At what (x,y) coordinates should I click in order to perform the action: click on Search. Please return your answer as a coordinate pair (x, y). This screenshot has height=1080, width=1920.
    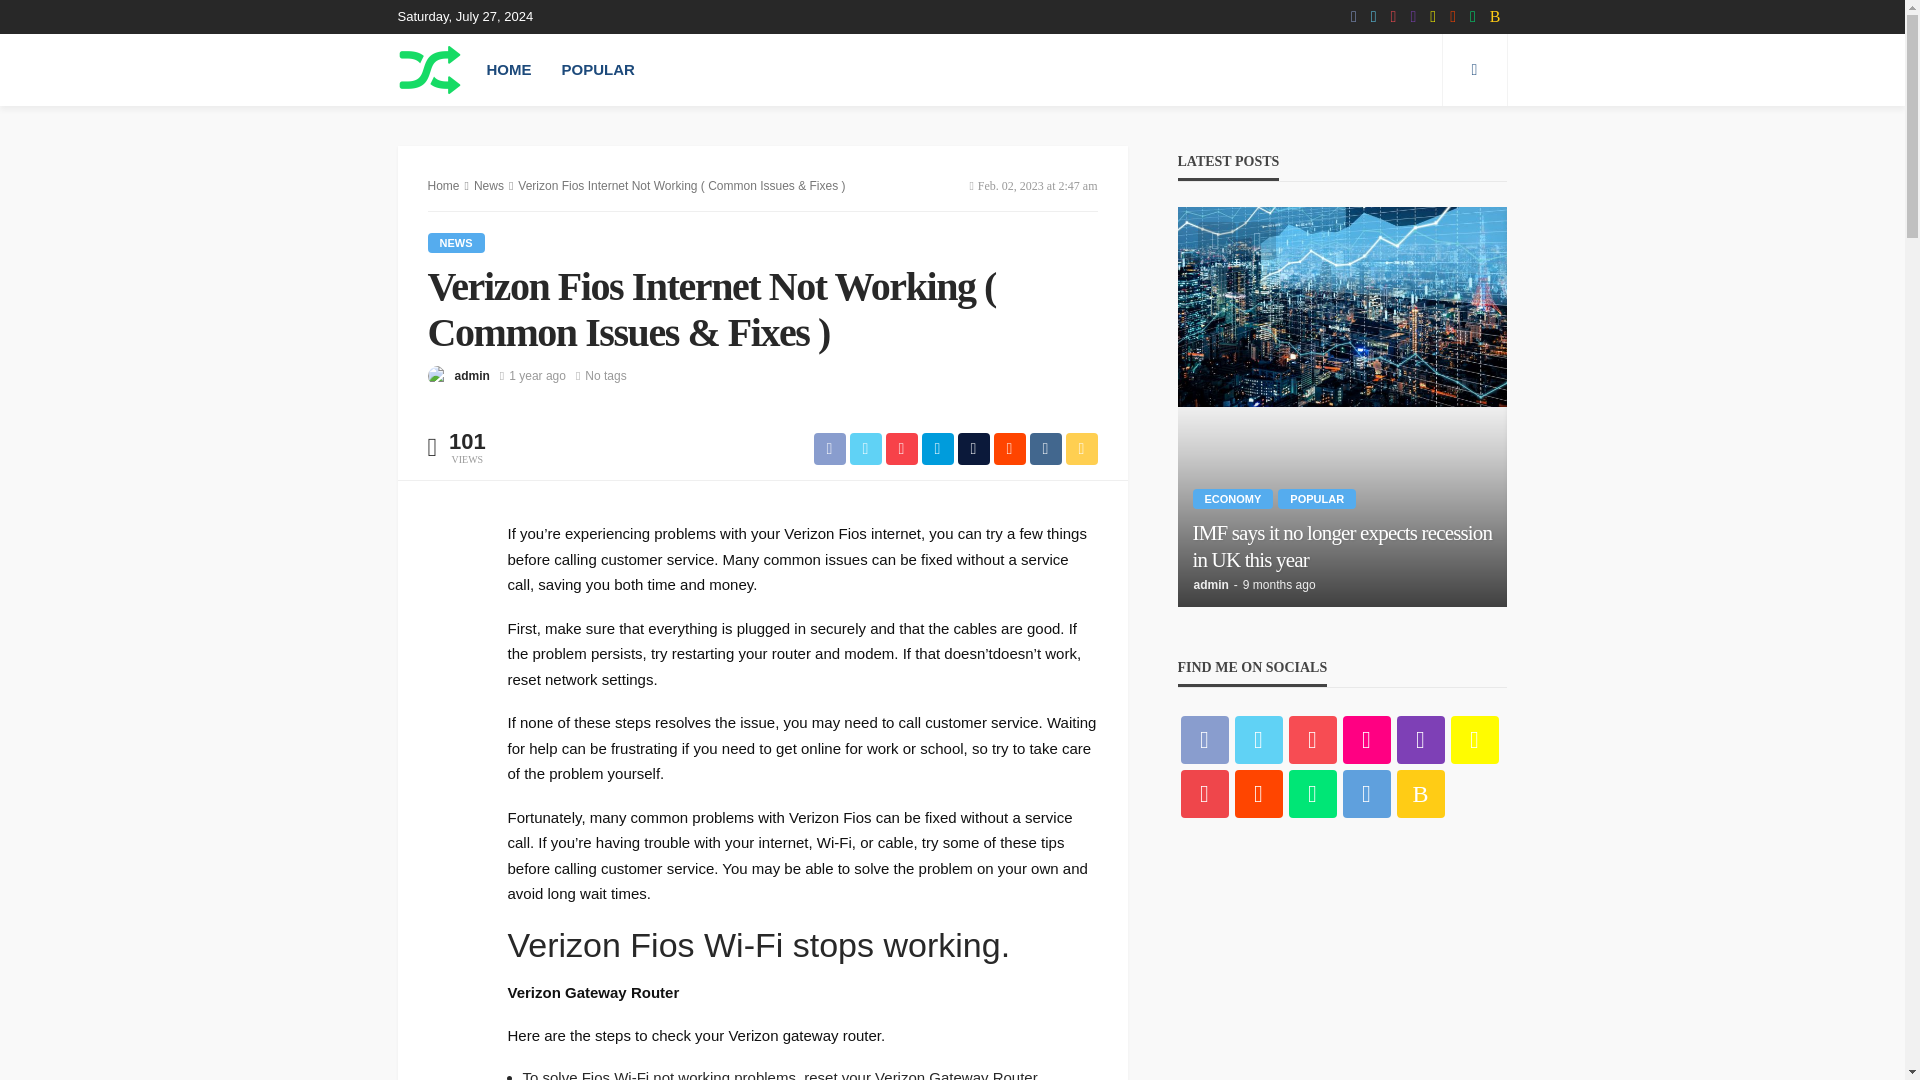
    Looking at the image, I should click on (1474, 69).